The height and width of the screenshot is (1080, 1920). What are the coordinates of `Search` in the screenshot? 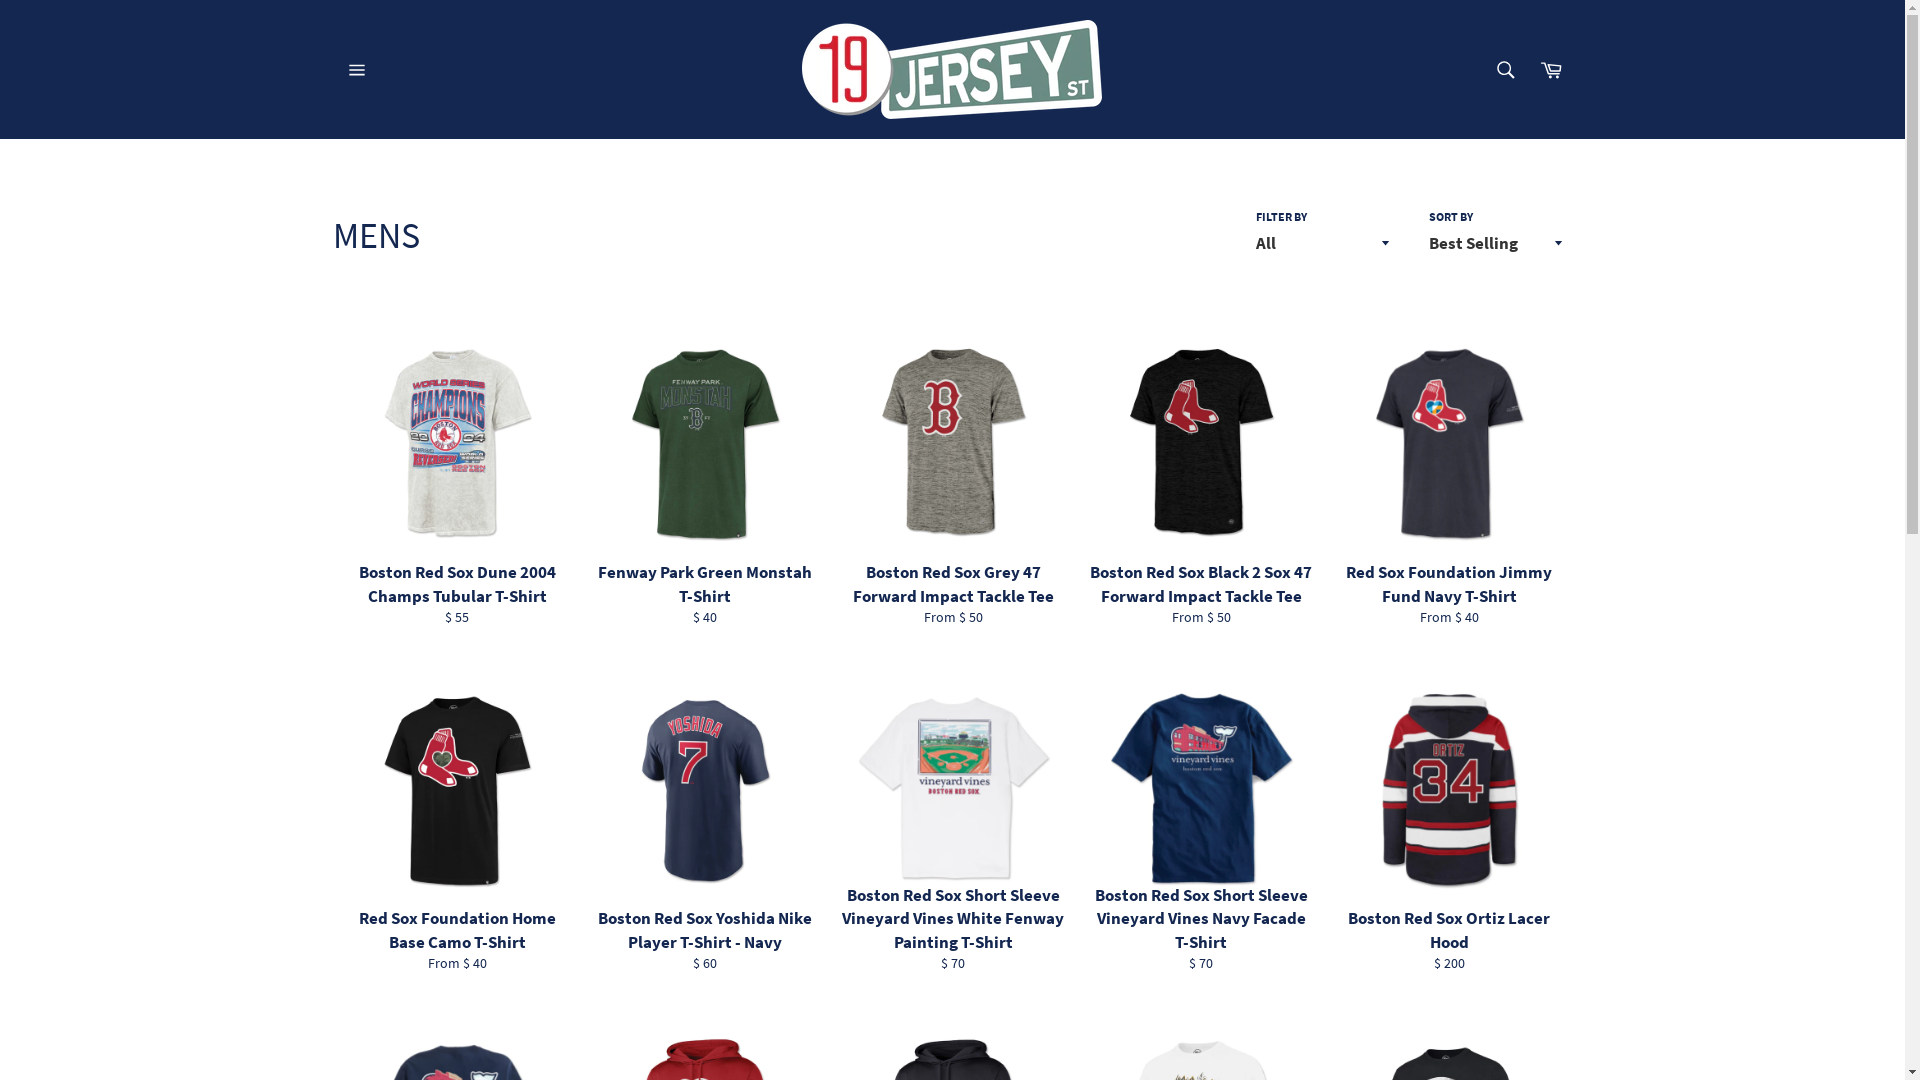 It's located at (1504, 69).